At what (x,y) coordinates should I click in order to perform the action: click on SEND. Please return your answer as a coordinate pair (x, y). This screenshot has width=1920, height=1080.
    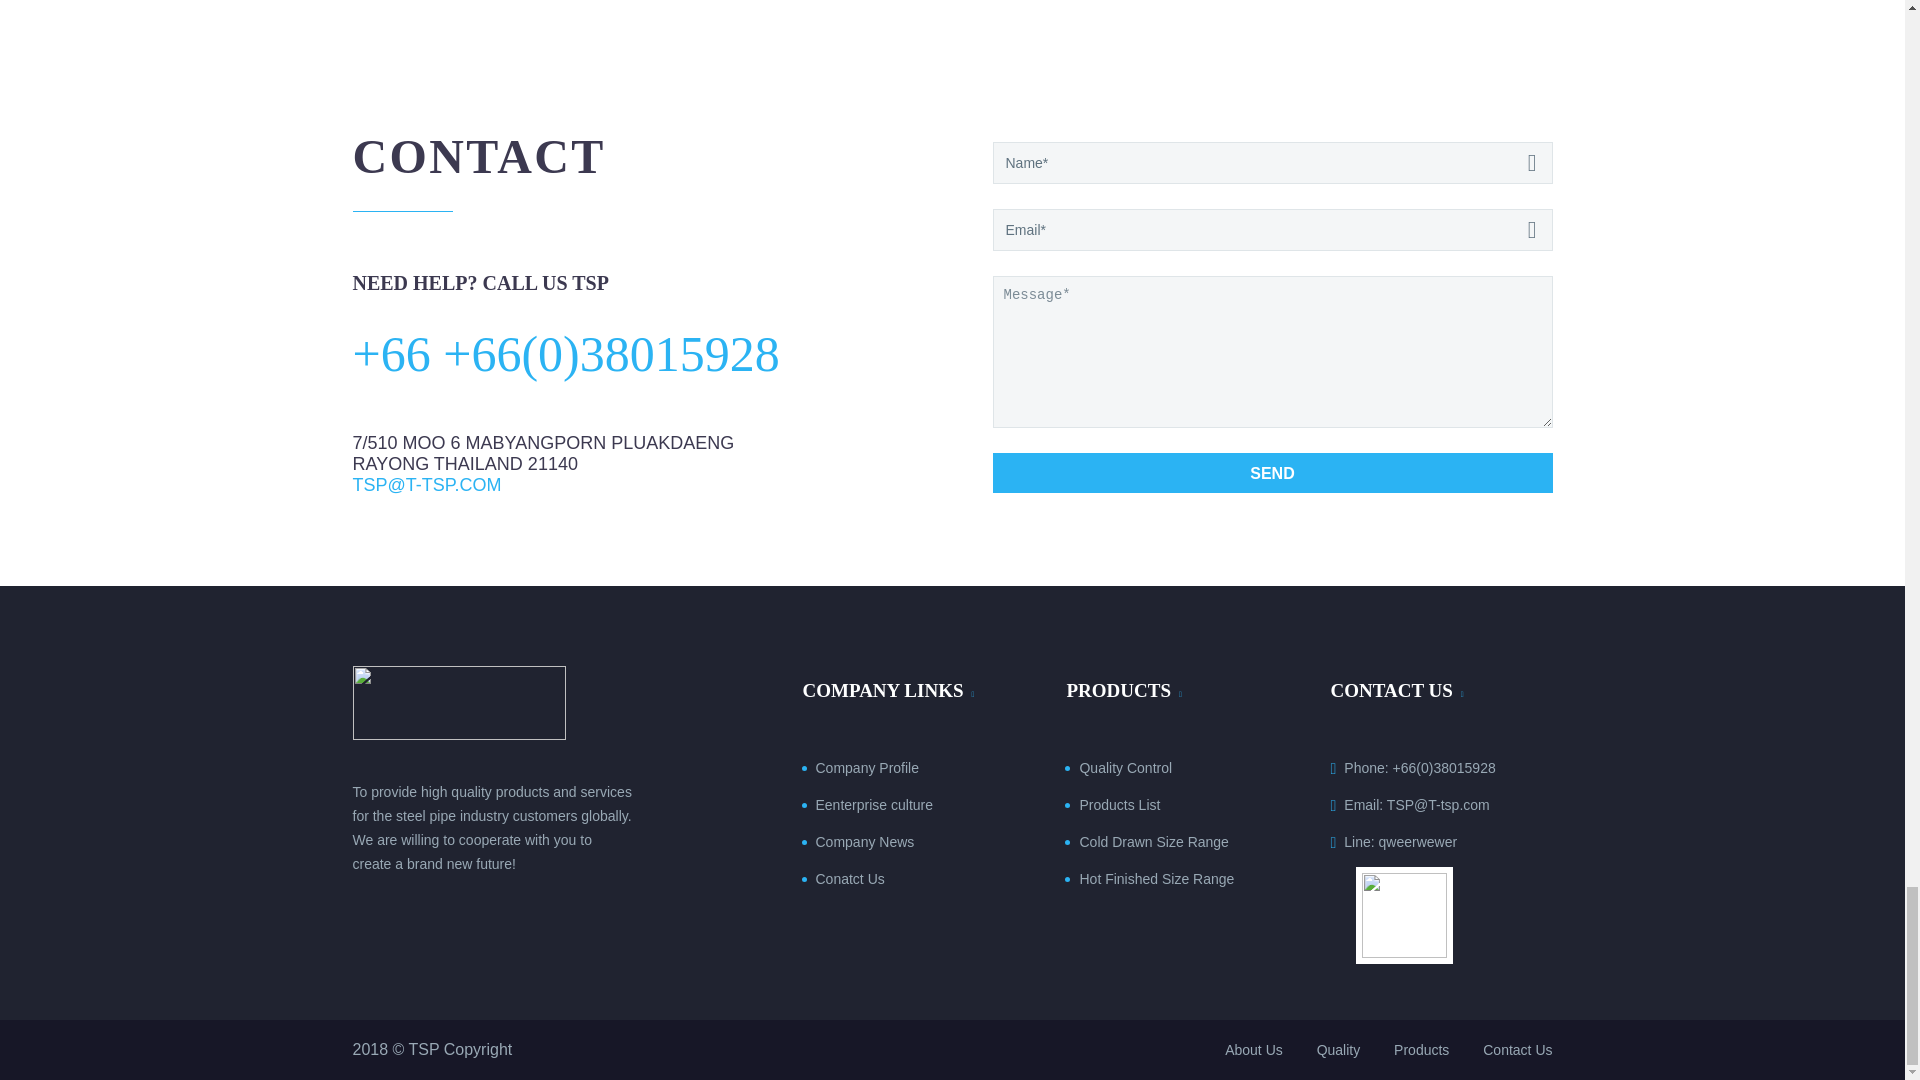
    Looking at the image, I should click on (1272, 472).